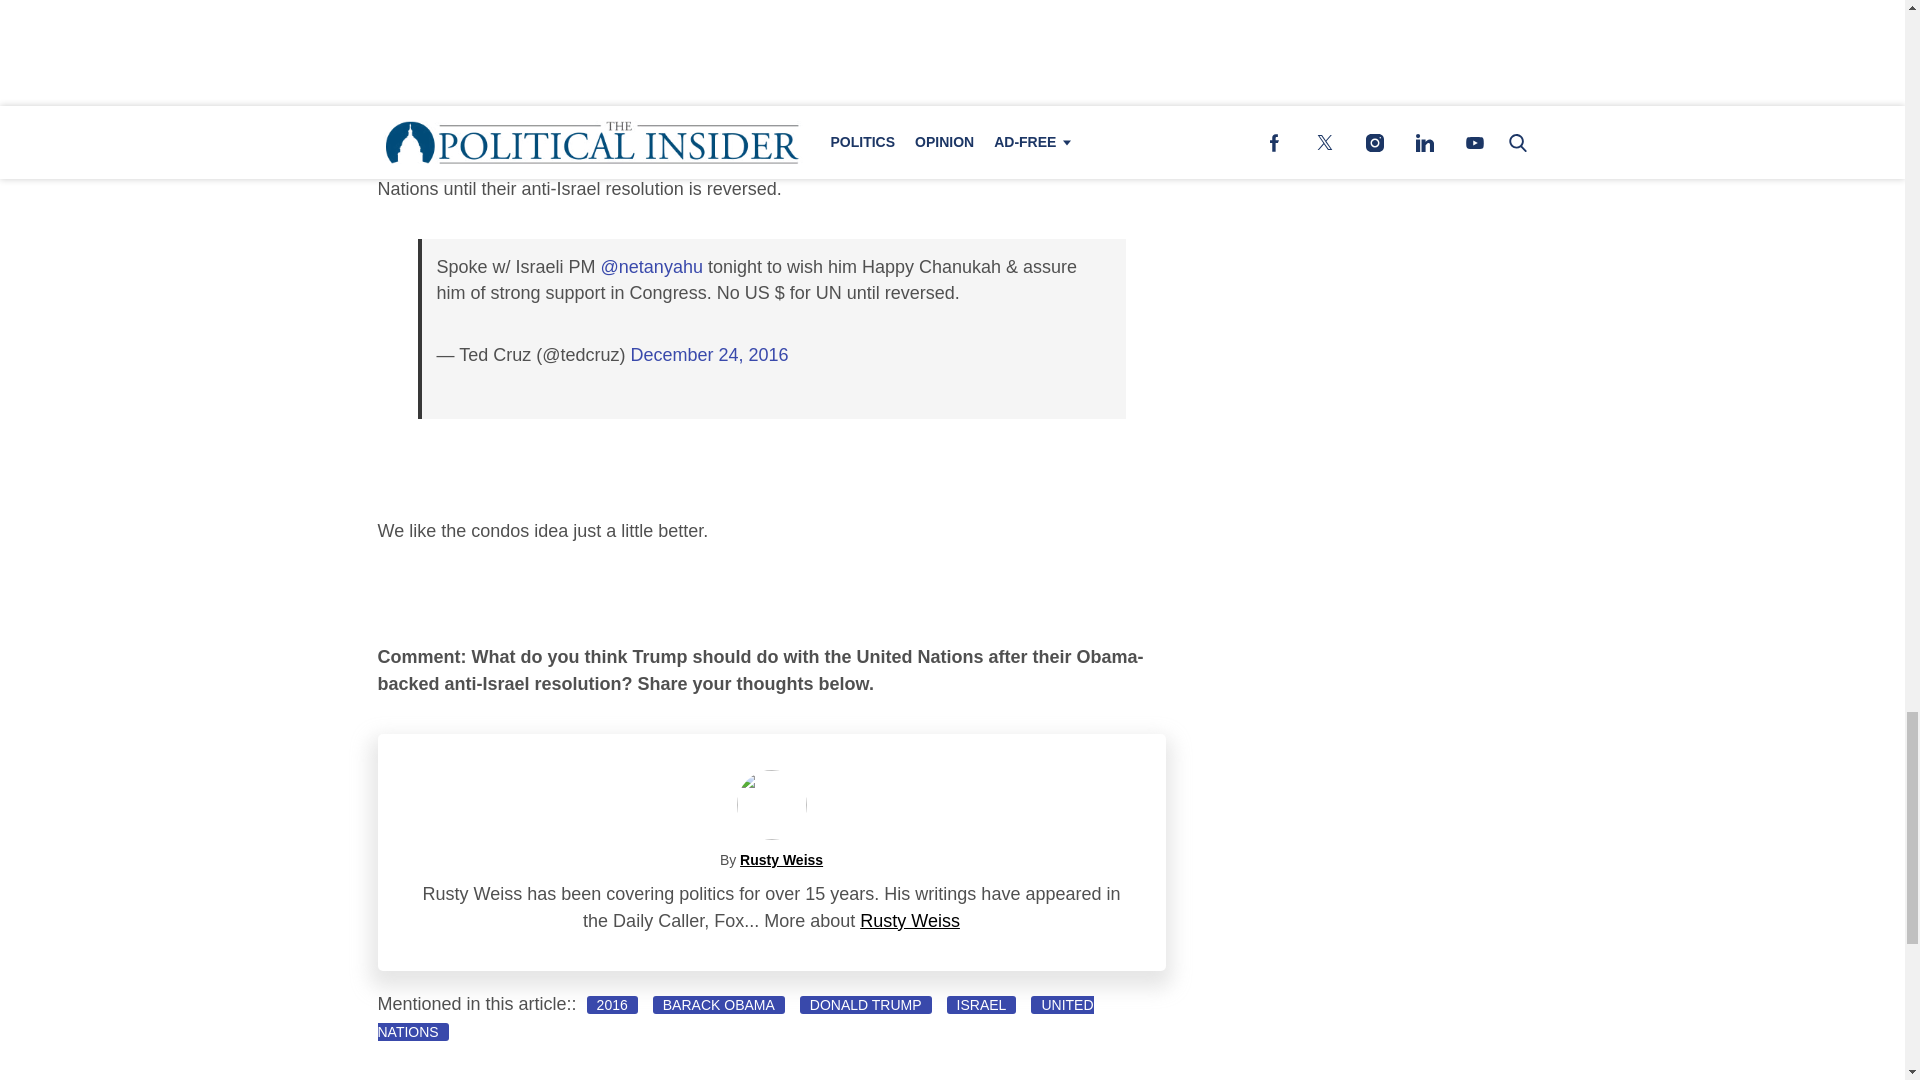 The width and height of the screenshot is (1920, 1080). What do you see at coordinates (708, 354) in the screenshot?
I see `December 24, 2016` at bounding box center [708, 354].